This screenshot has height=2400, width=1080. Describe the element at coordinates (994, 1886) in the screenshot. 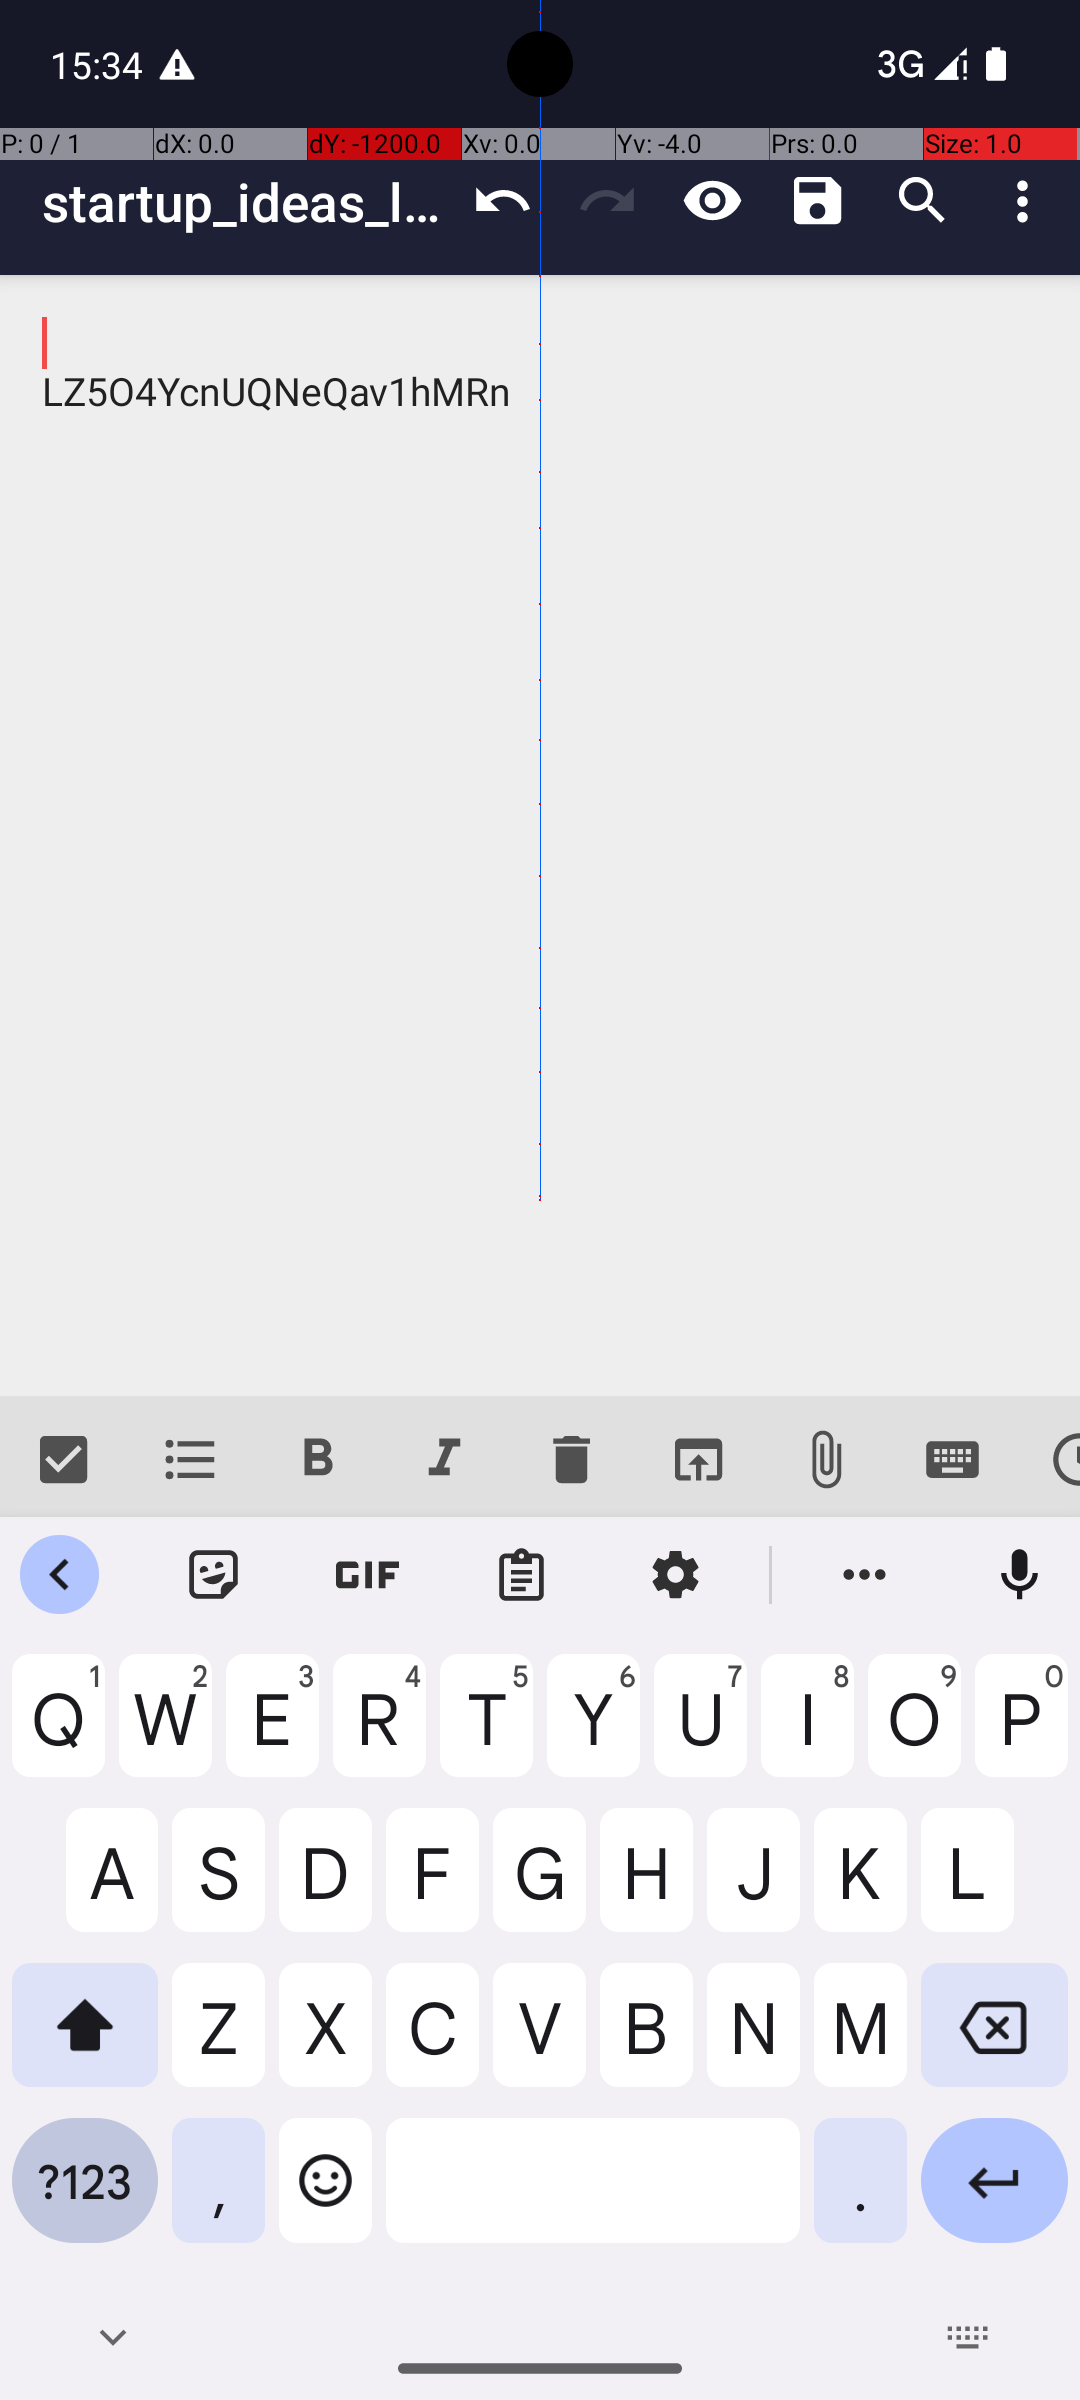

I see `L` at that location.